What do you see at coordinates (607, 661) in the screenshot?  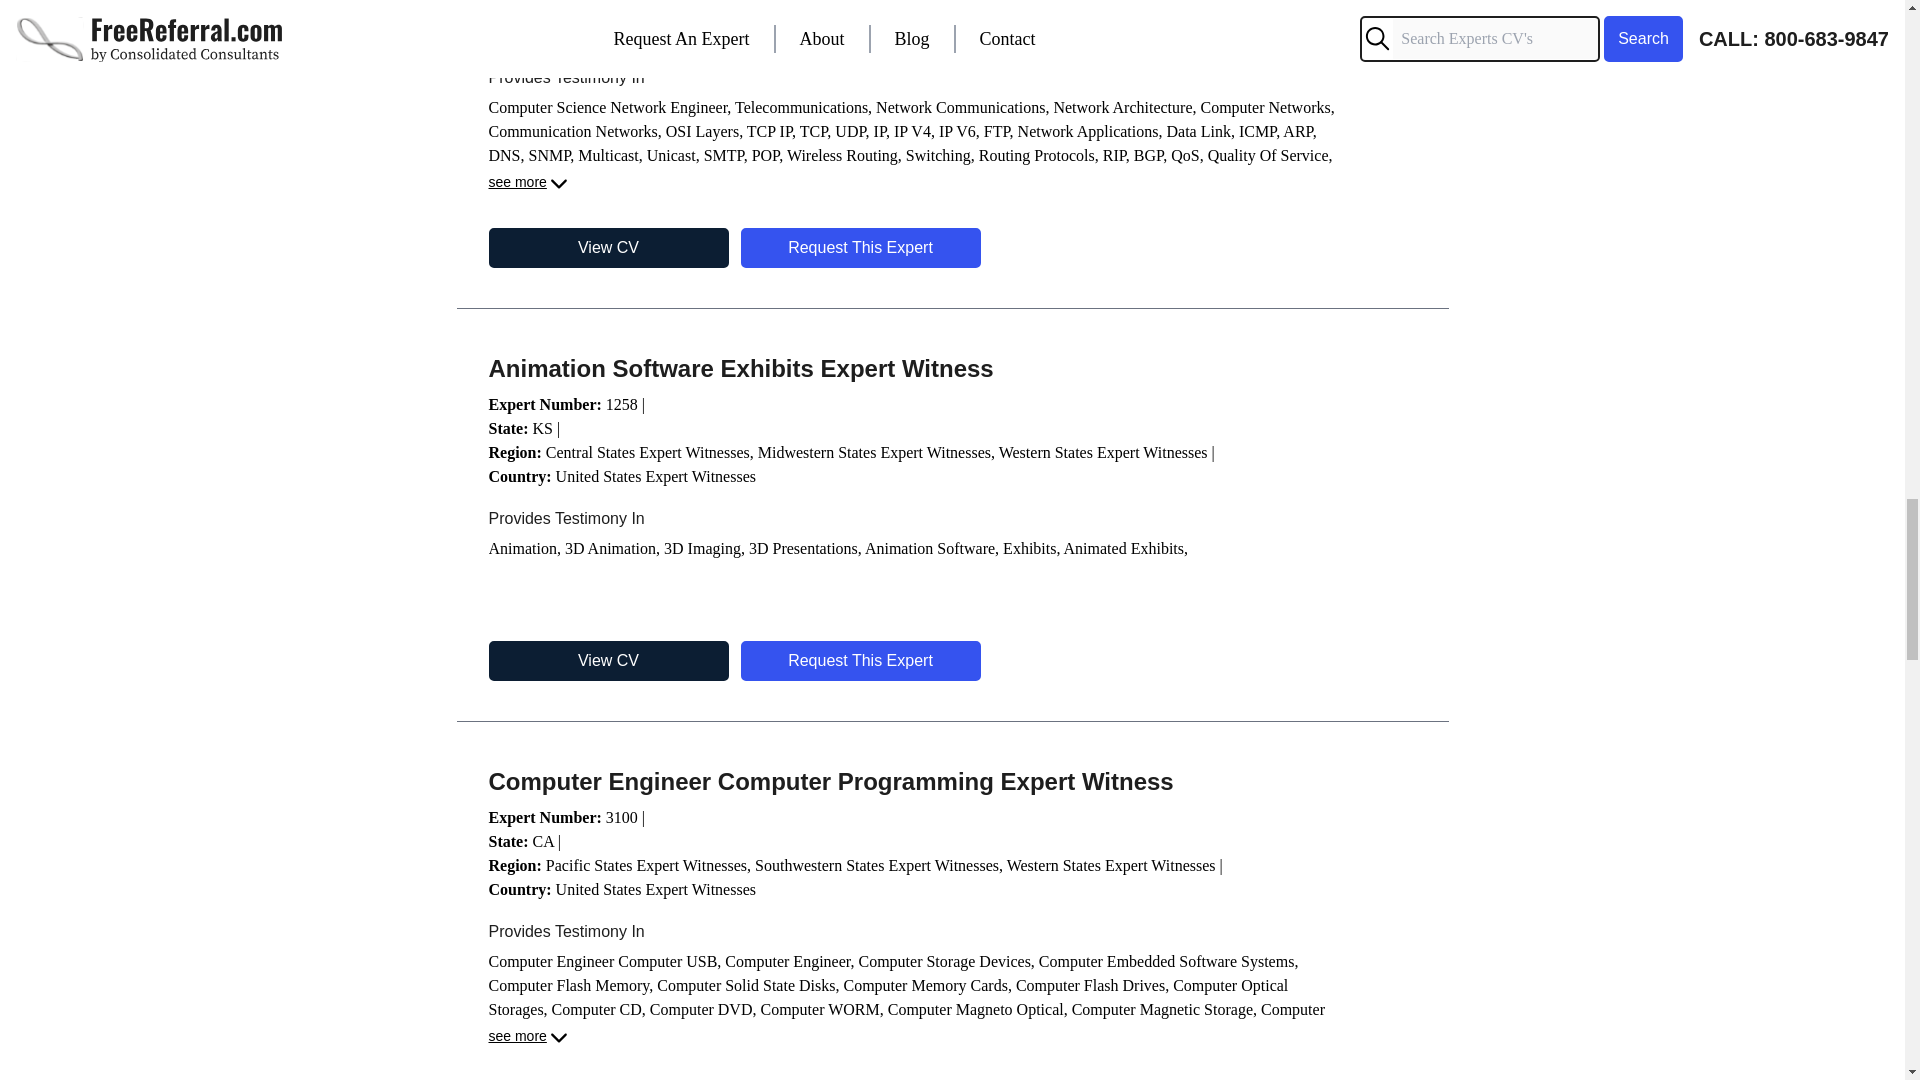 I see `View CV` at bounding box center [607, 661].